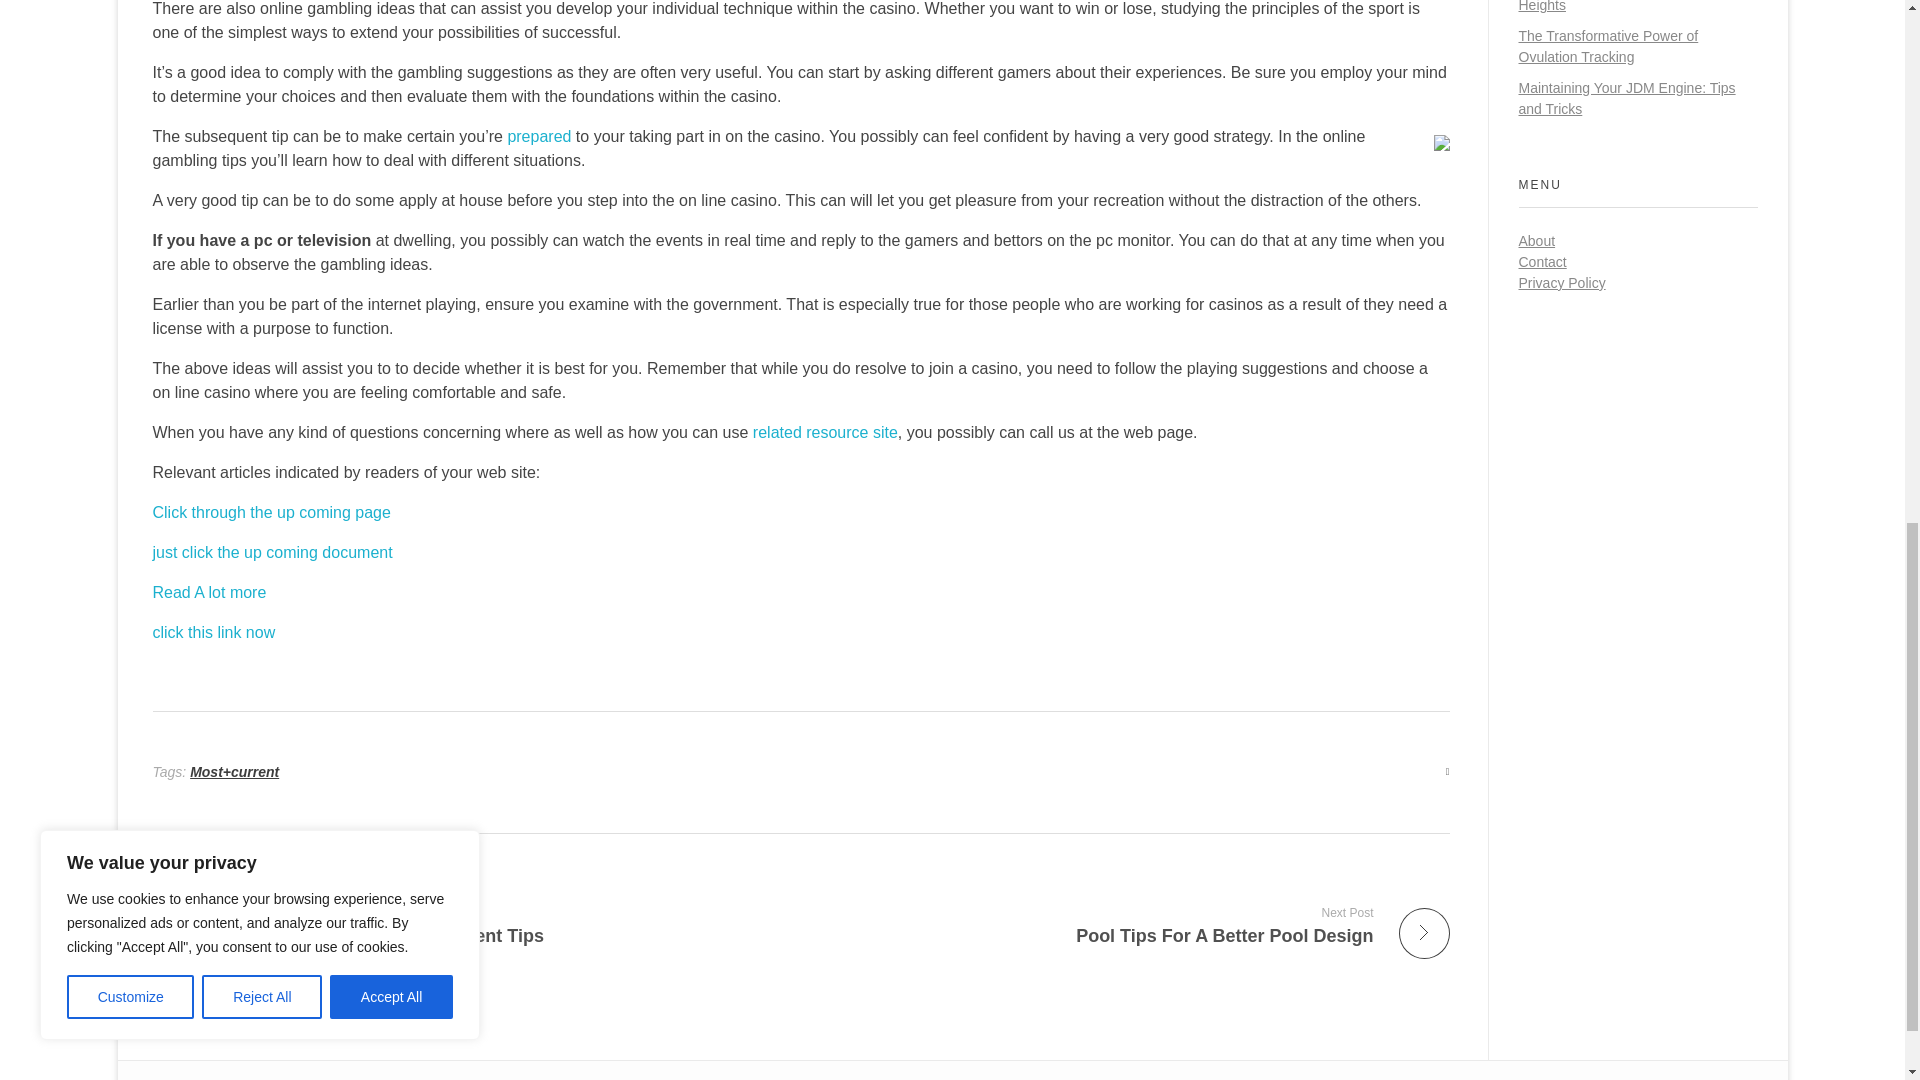  I want to click on prepared, so click(468, 925).